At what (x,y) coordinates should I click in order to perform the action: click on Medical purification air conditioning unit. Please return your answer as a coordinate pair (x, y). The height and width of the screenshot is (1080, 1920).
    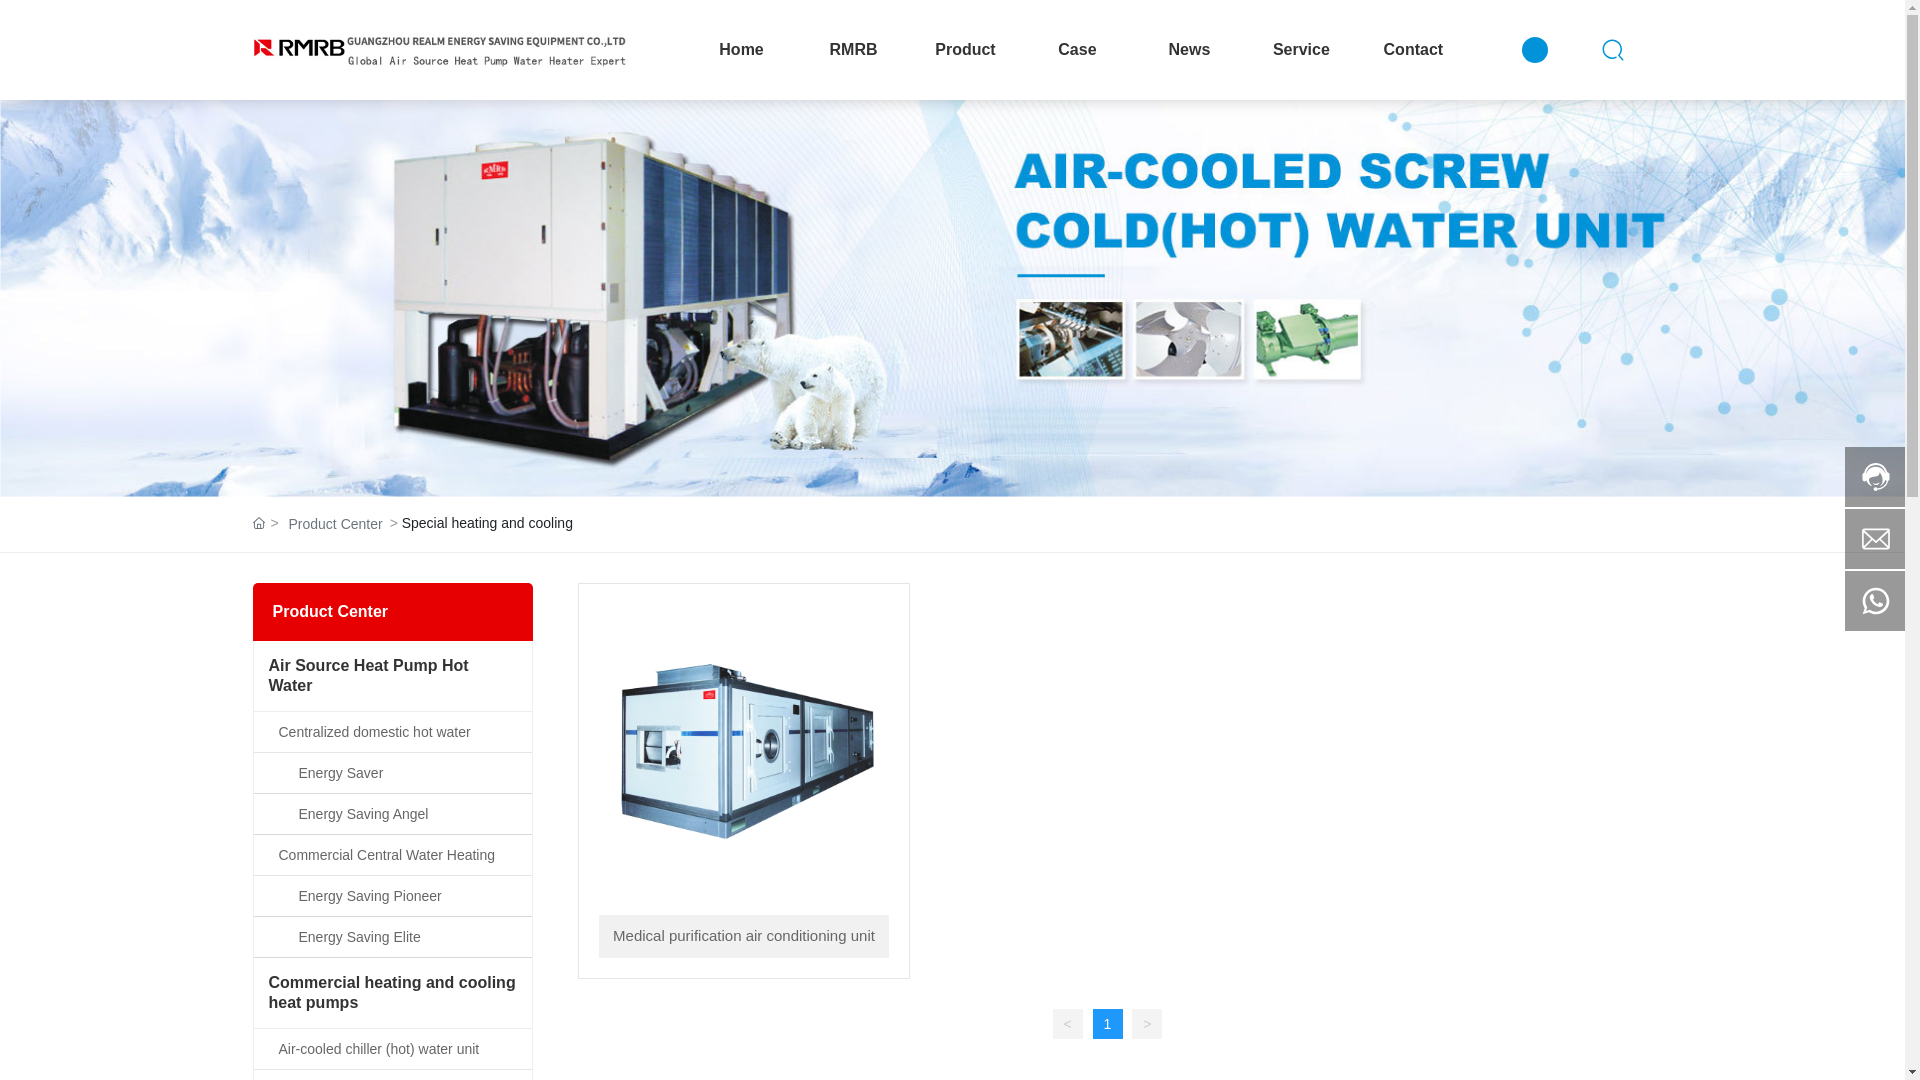
    Looking at the image, I should click on (744, 936).